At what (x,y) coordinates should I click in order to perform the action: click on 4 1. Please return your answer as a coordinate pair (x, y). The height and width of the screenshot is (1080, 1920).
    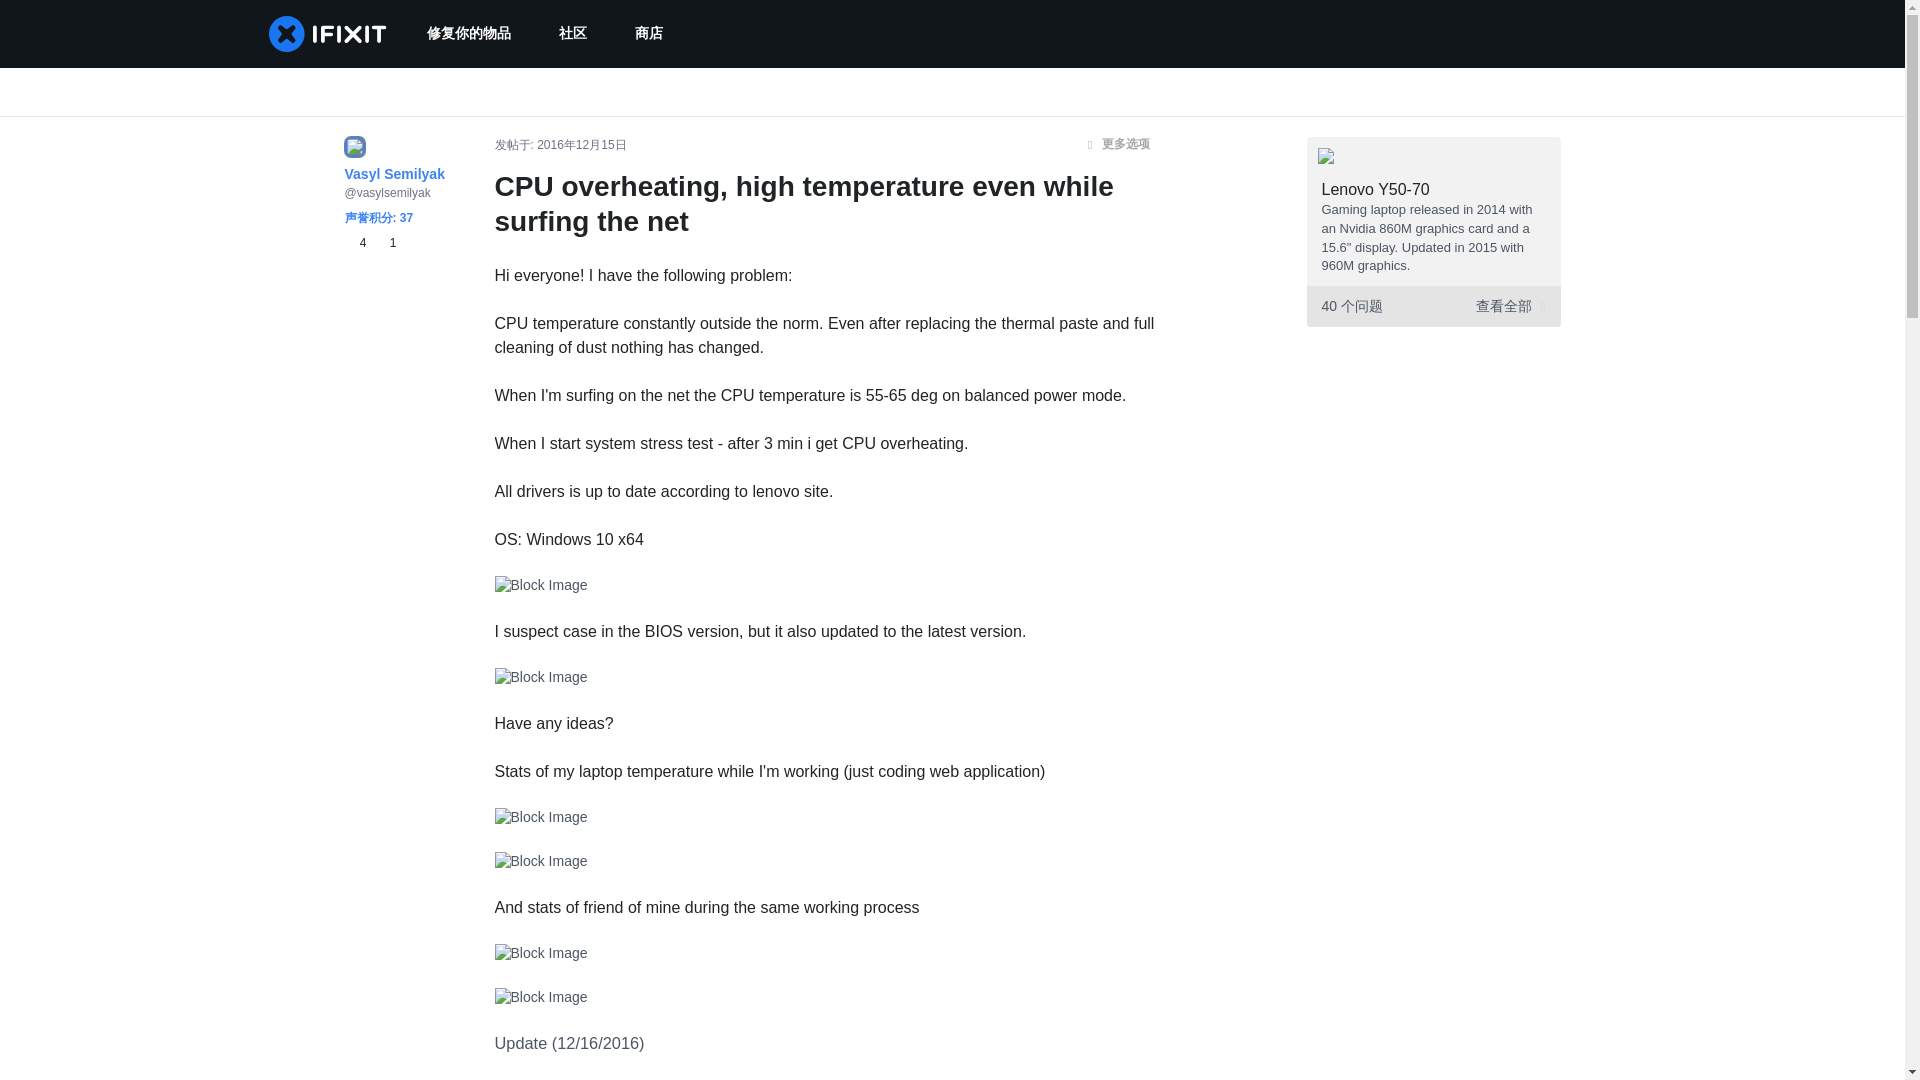
    Looking at the image, I should click on (369, 243).